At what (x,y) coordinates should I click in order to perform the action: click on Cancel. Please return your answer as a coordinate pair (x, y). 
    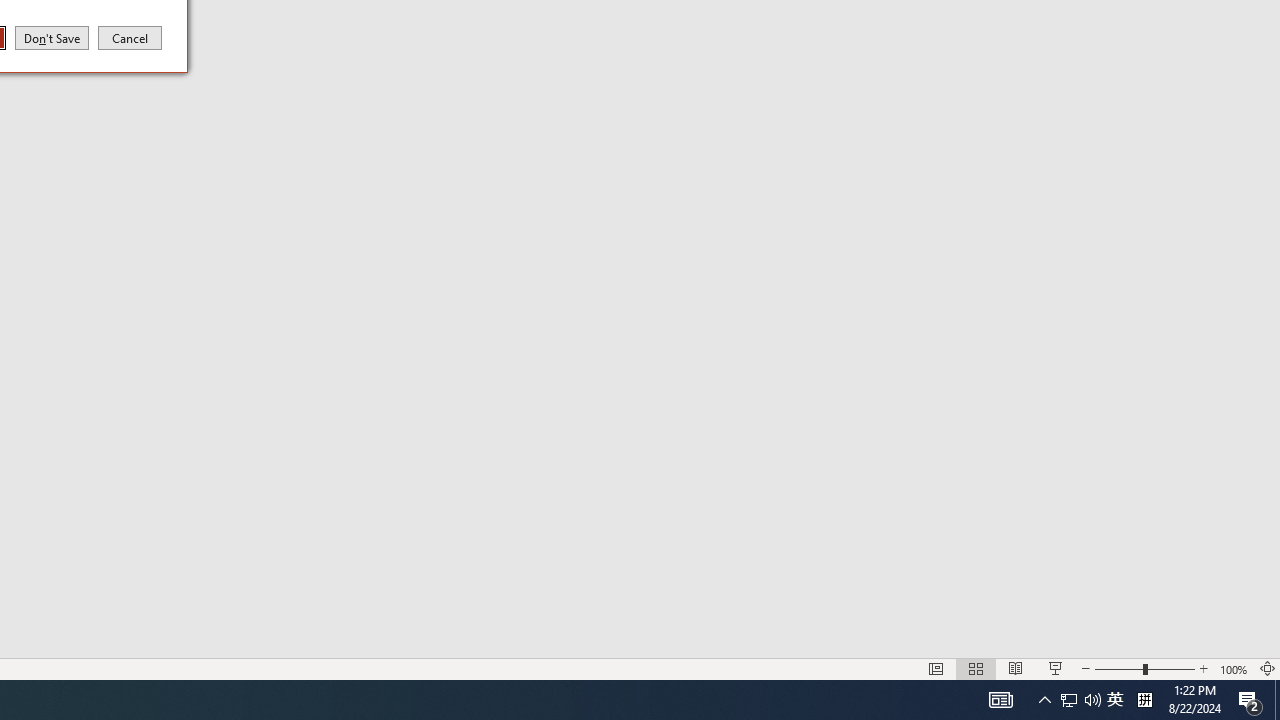
    Looking at the image, I should click on (130, 37).